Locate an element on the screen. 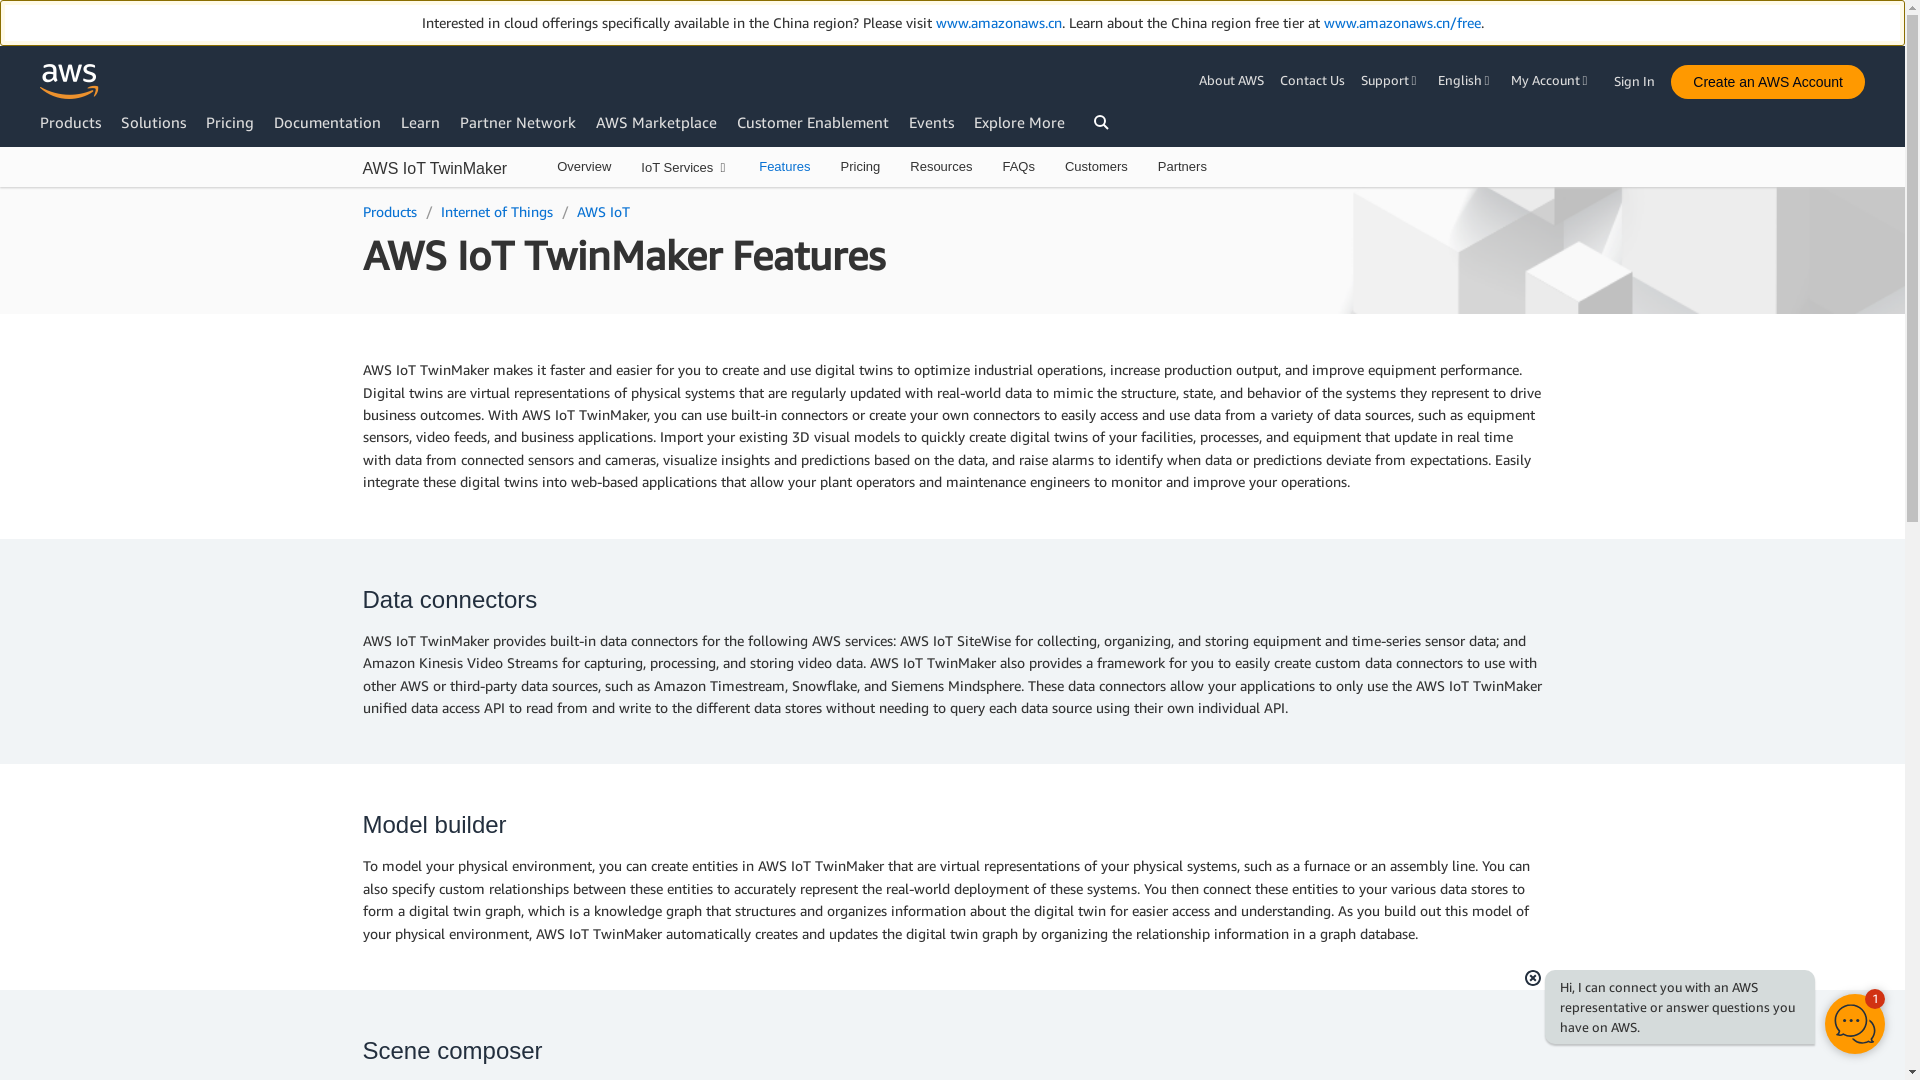 This screenshot has height=1080, width=1920. Customer Enablement is located at coordinates (812, 122).